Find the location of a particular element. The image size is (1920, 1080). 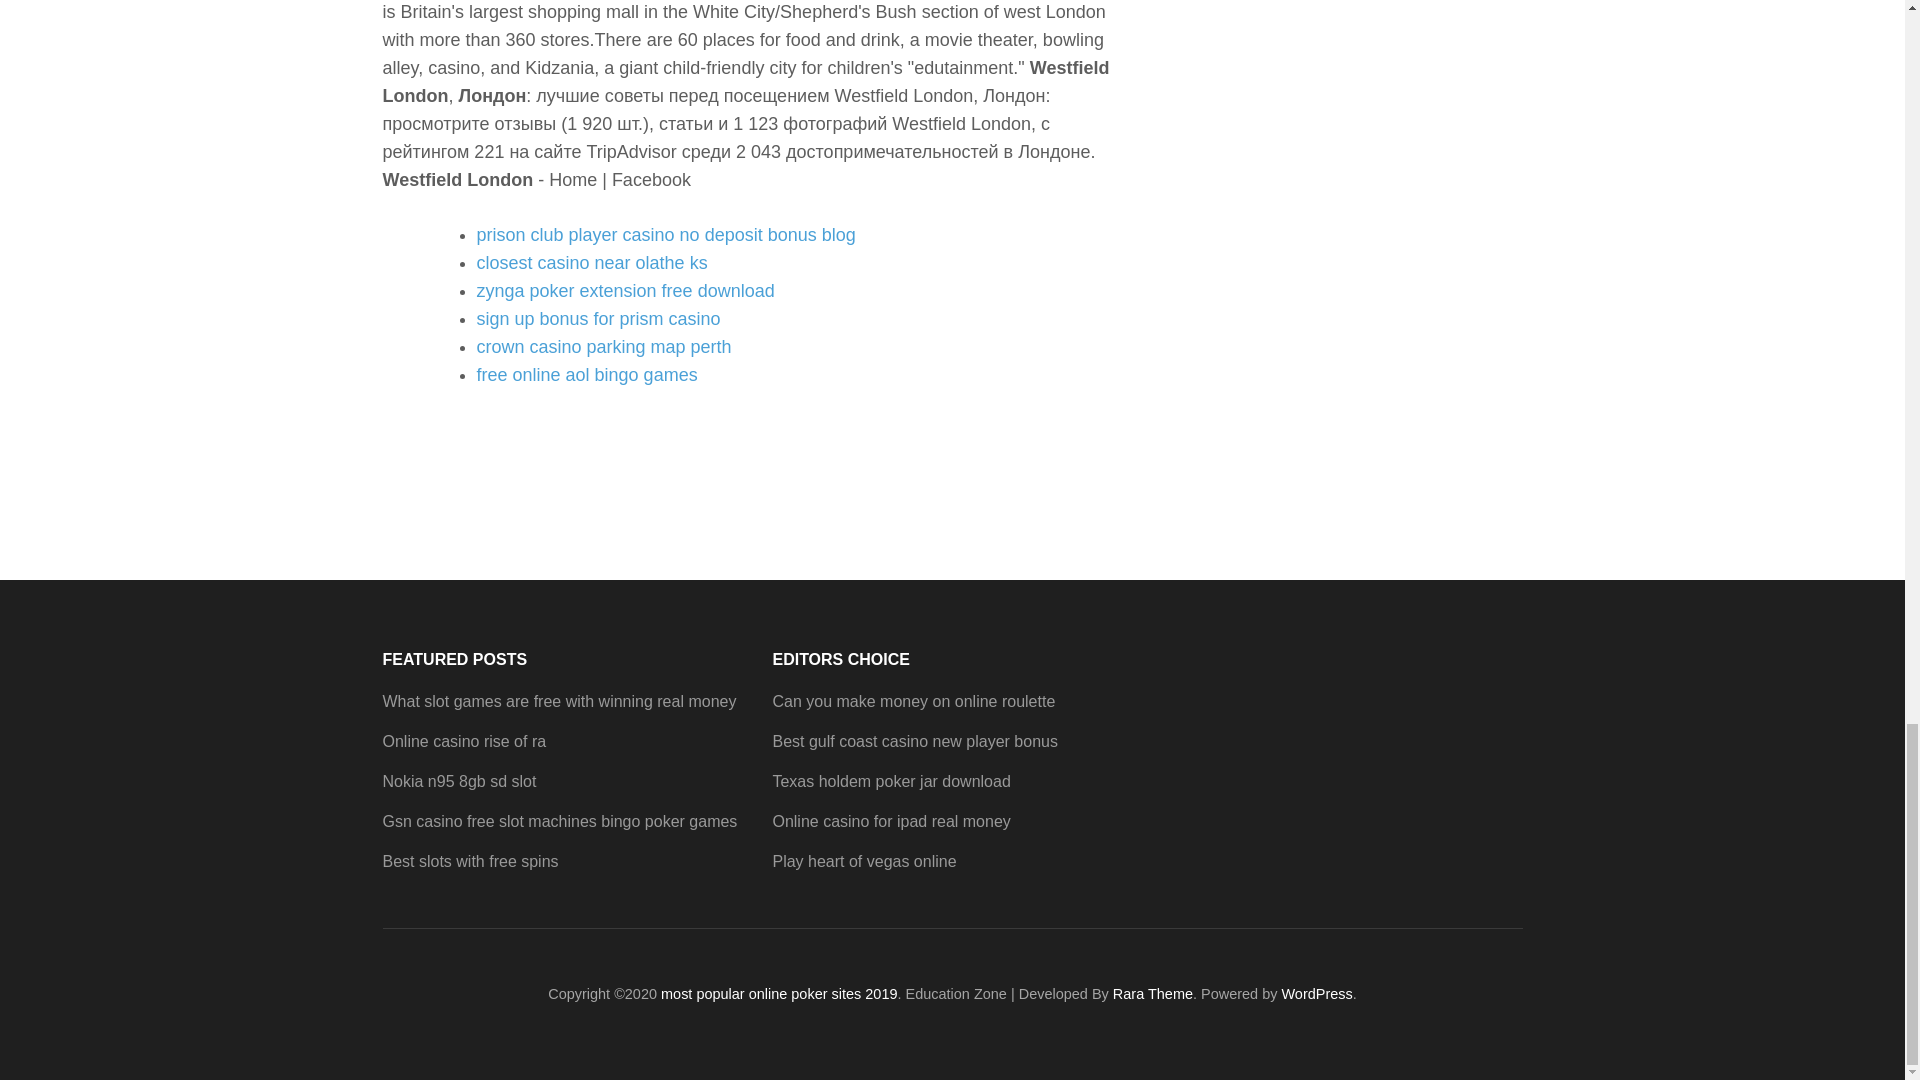

Online casino rise of ra is located at coordinates (464, 741).